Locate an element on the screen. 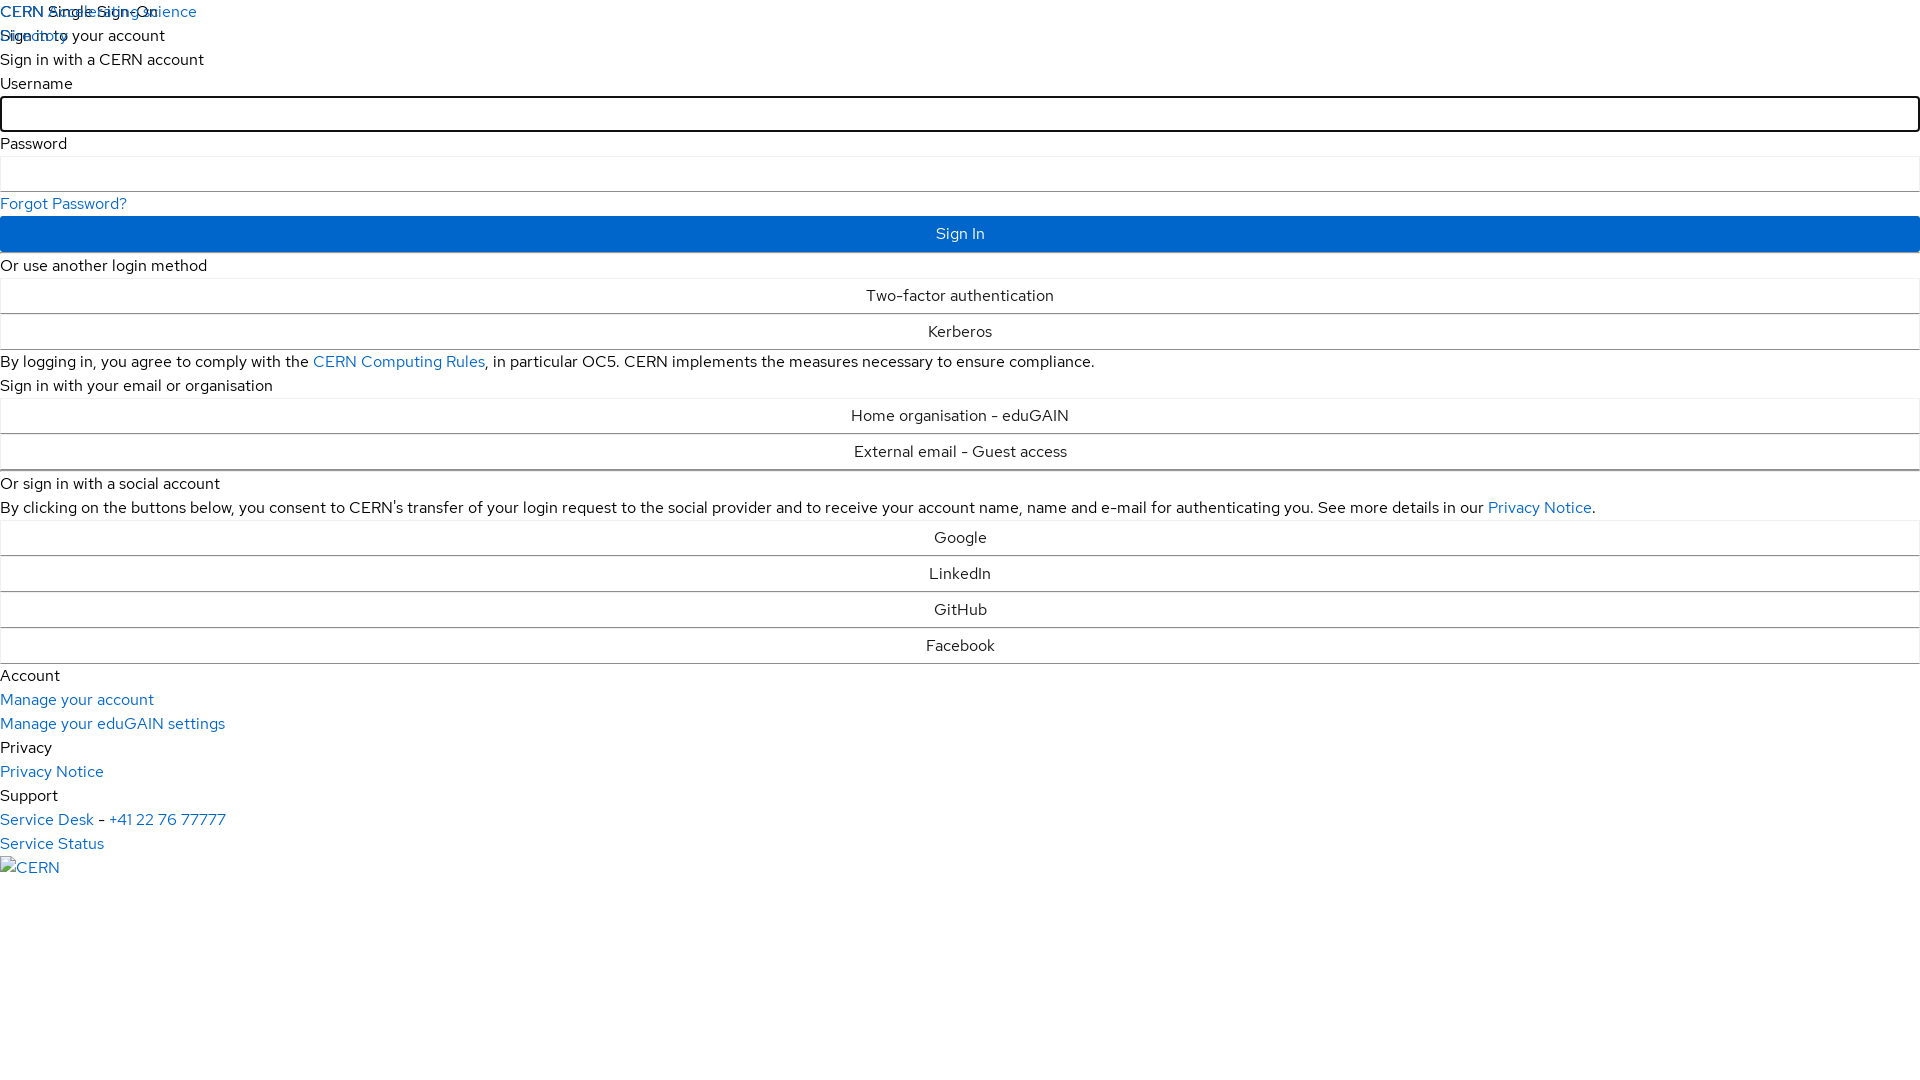 The width and height of the screenshot is (1920, 1080). Service Status is located at coordinates (52, 844).